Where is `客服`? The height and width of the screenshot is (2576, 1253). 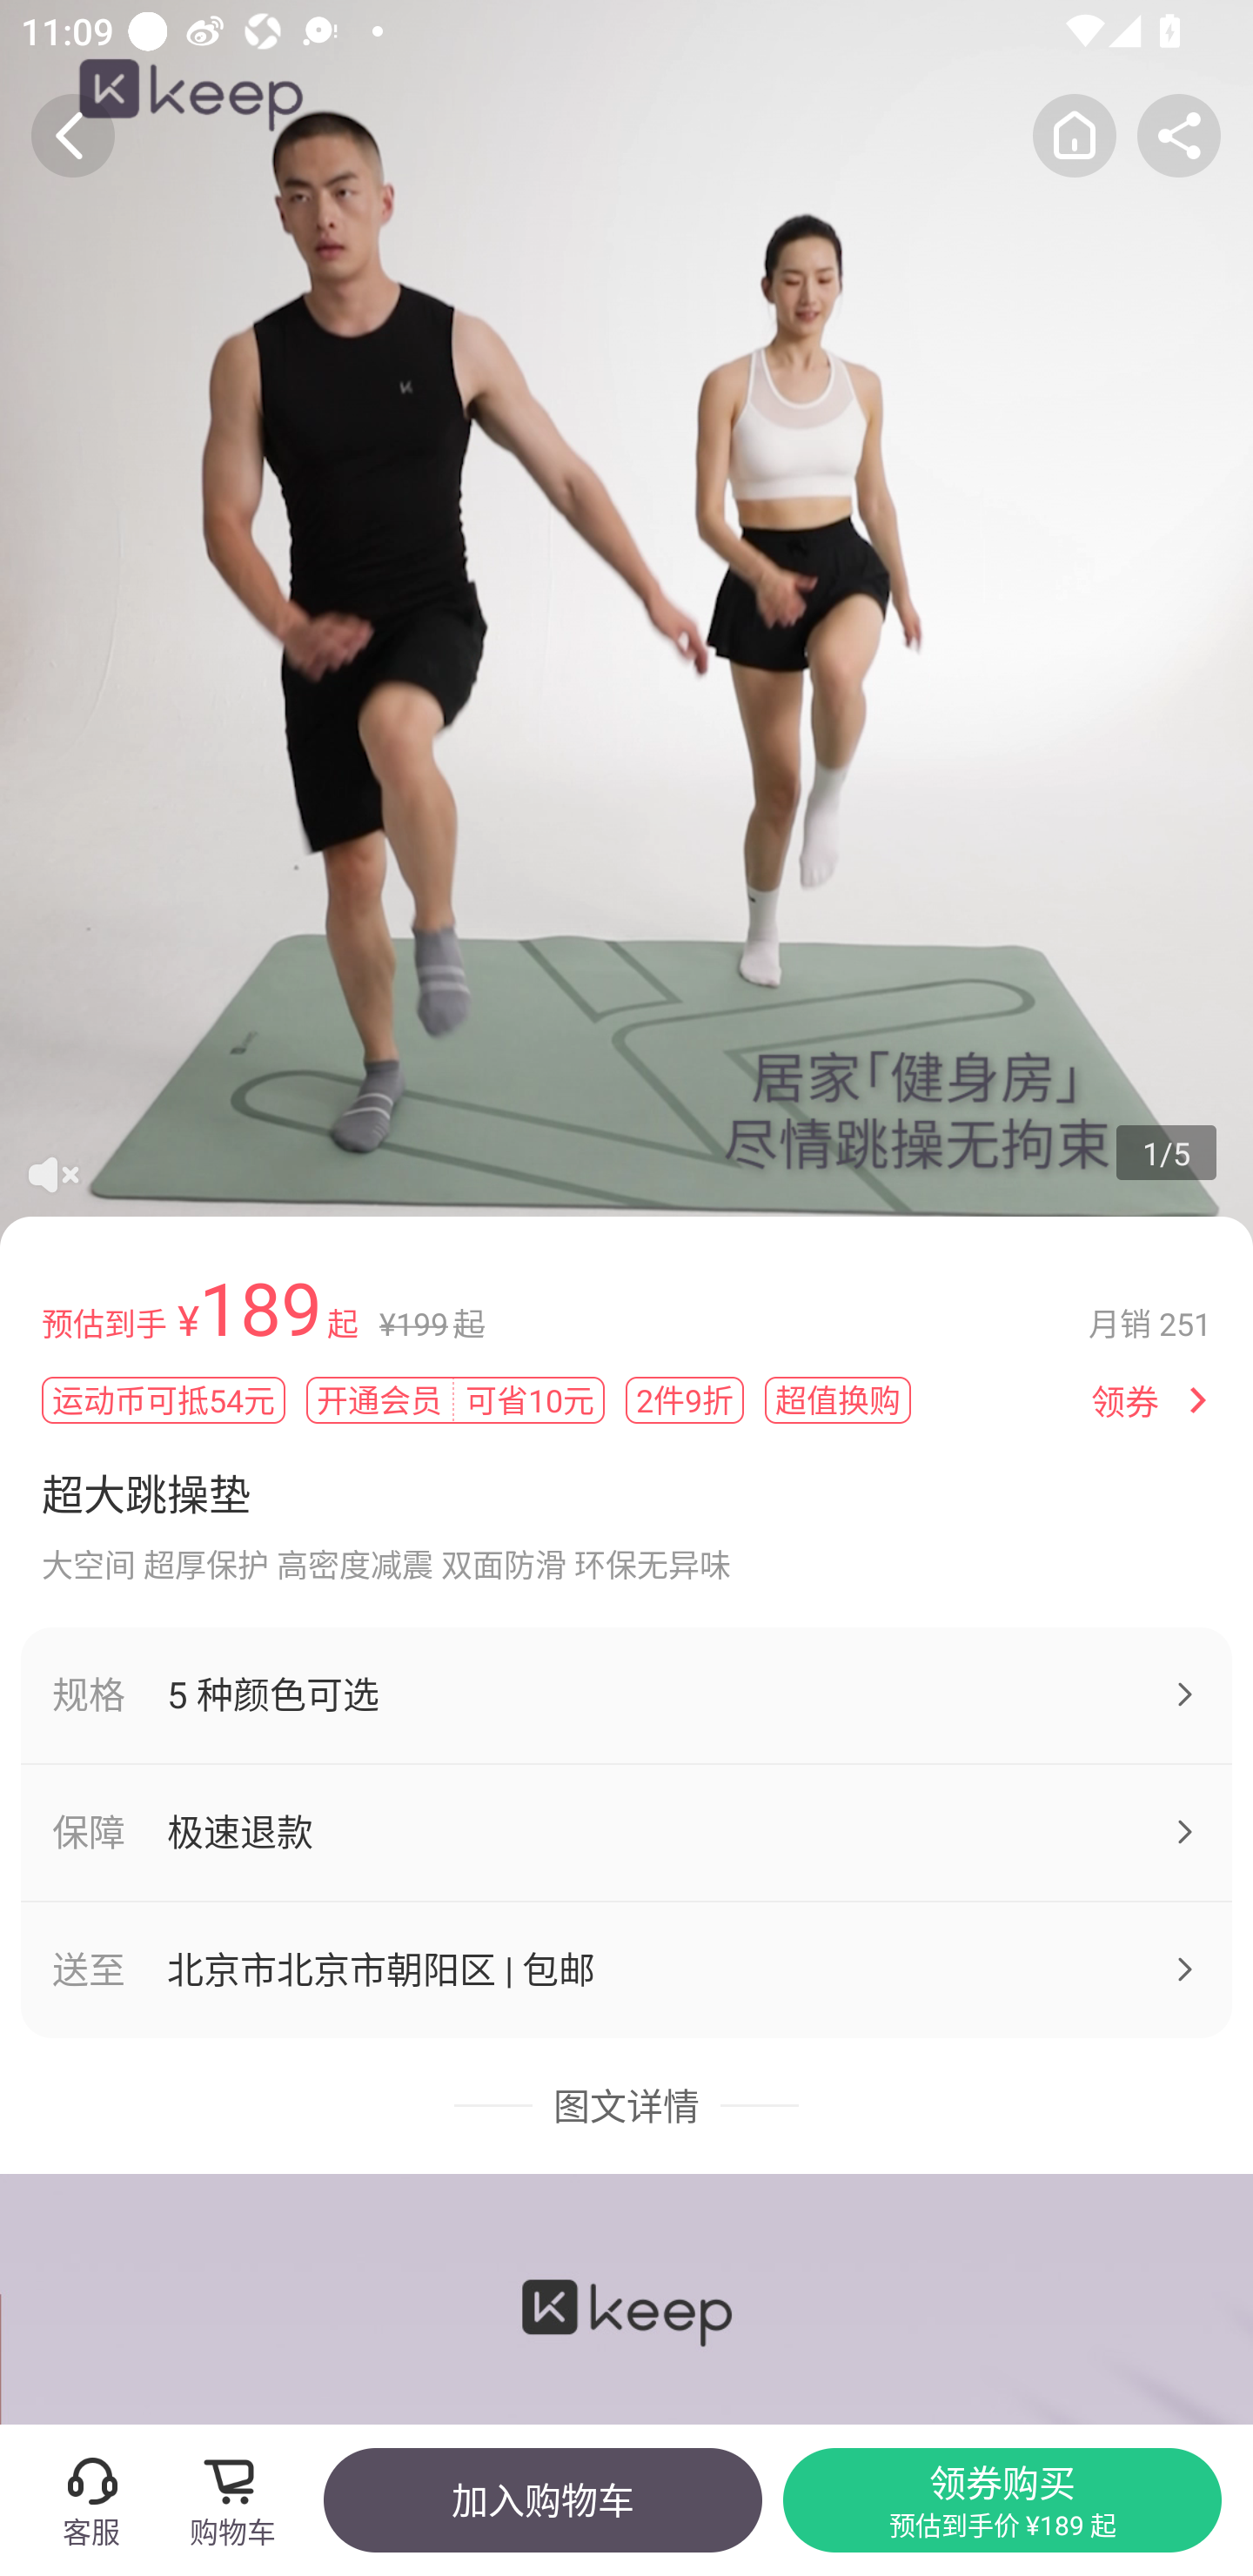
客服 is located at coordinates (90, 2499).